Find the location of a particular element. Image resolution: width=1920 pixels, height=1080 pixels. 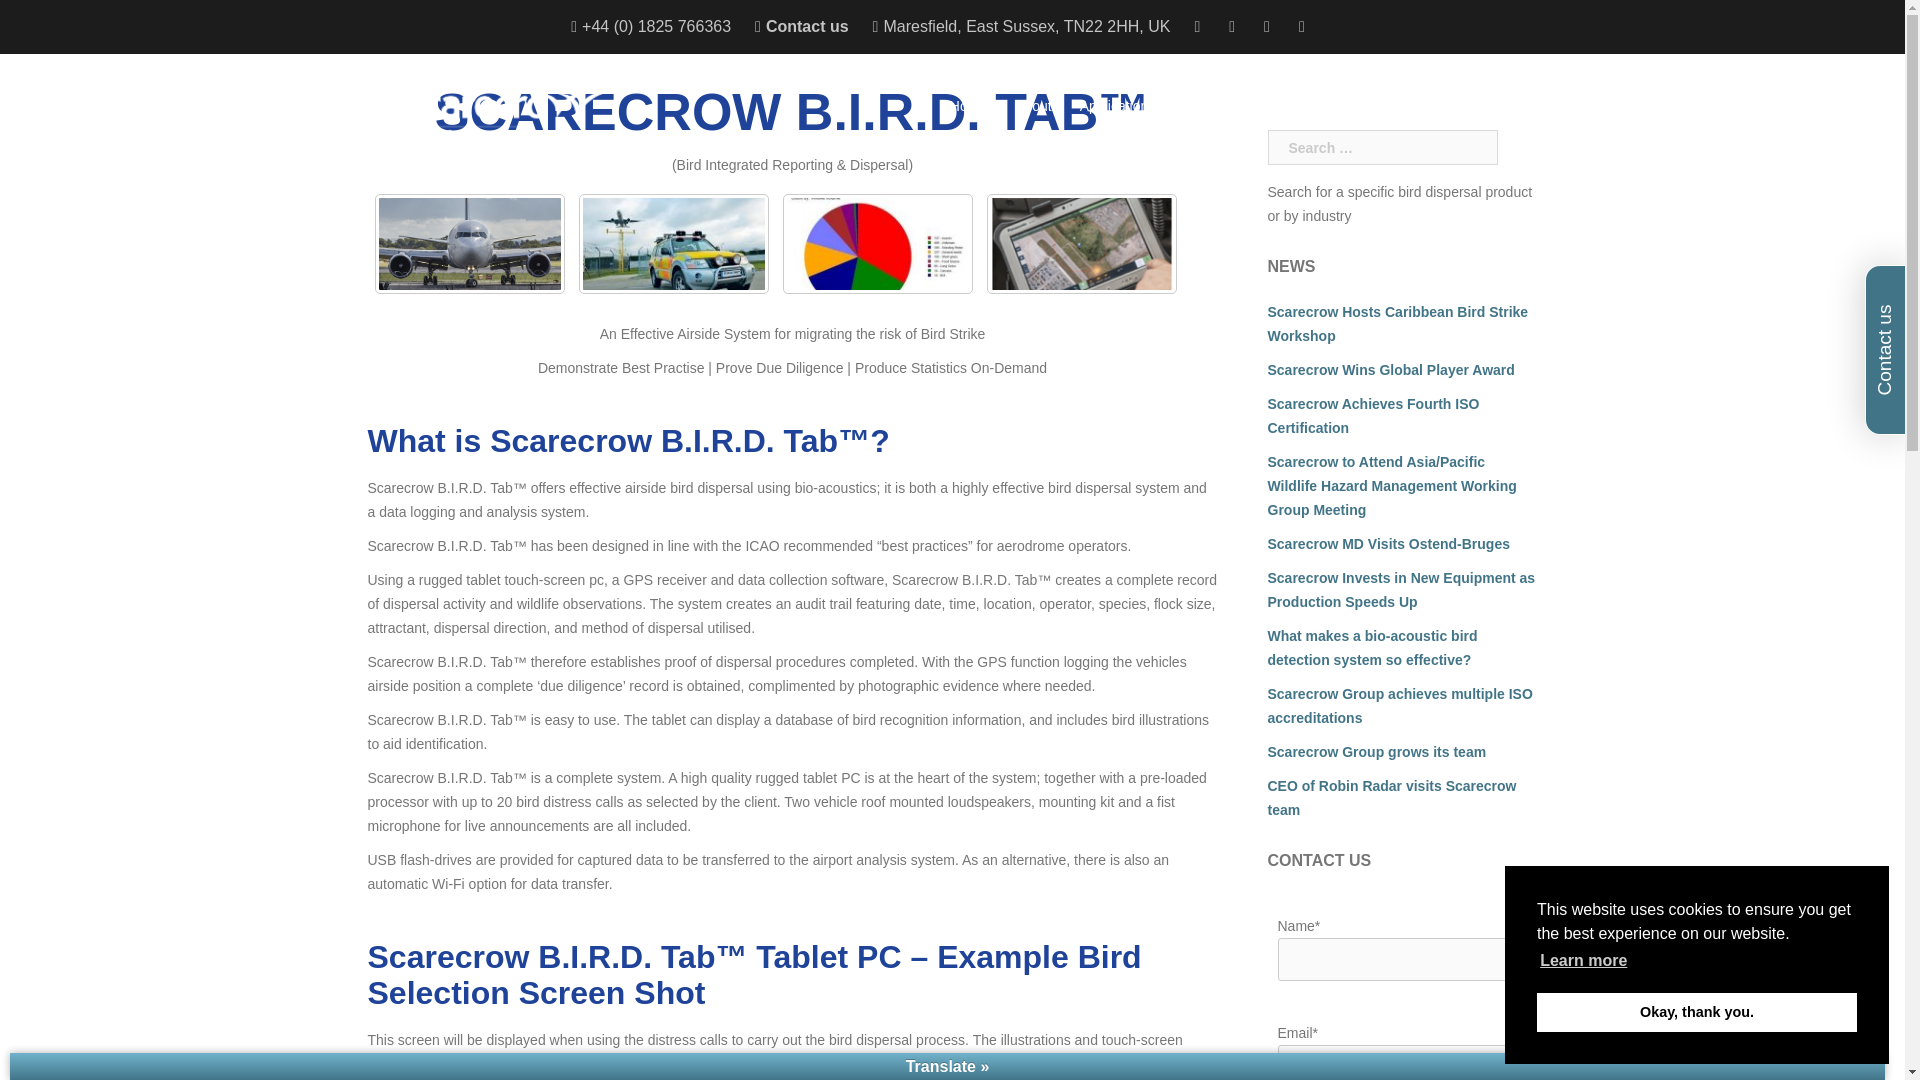

About is located at coordinates (1034, 105).